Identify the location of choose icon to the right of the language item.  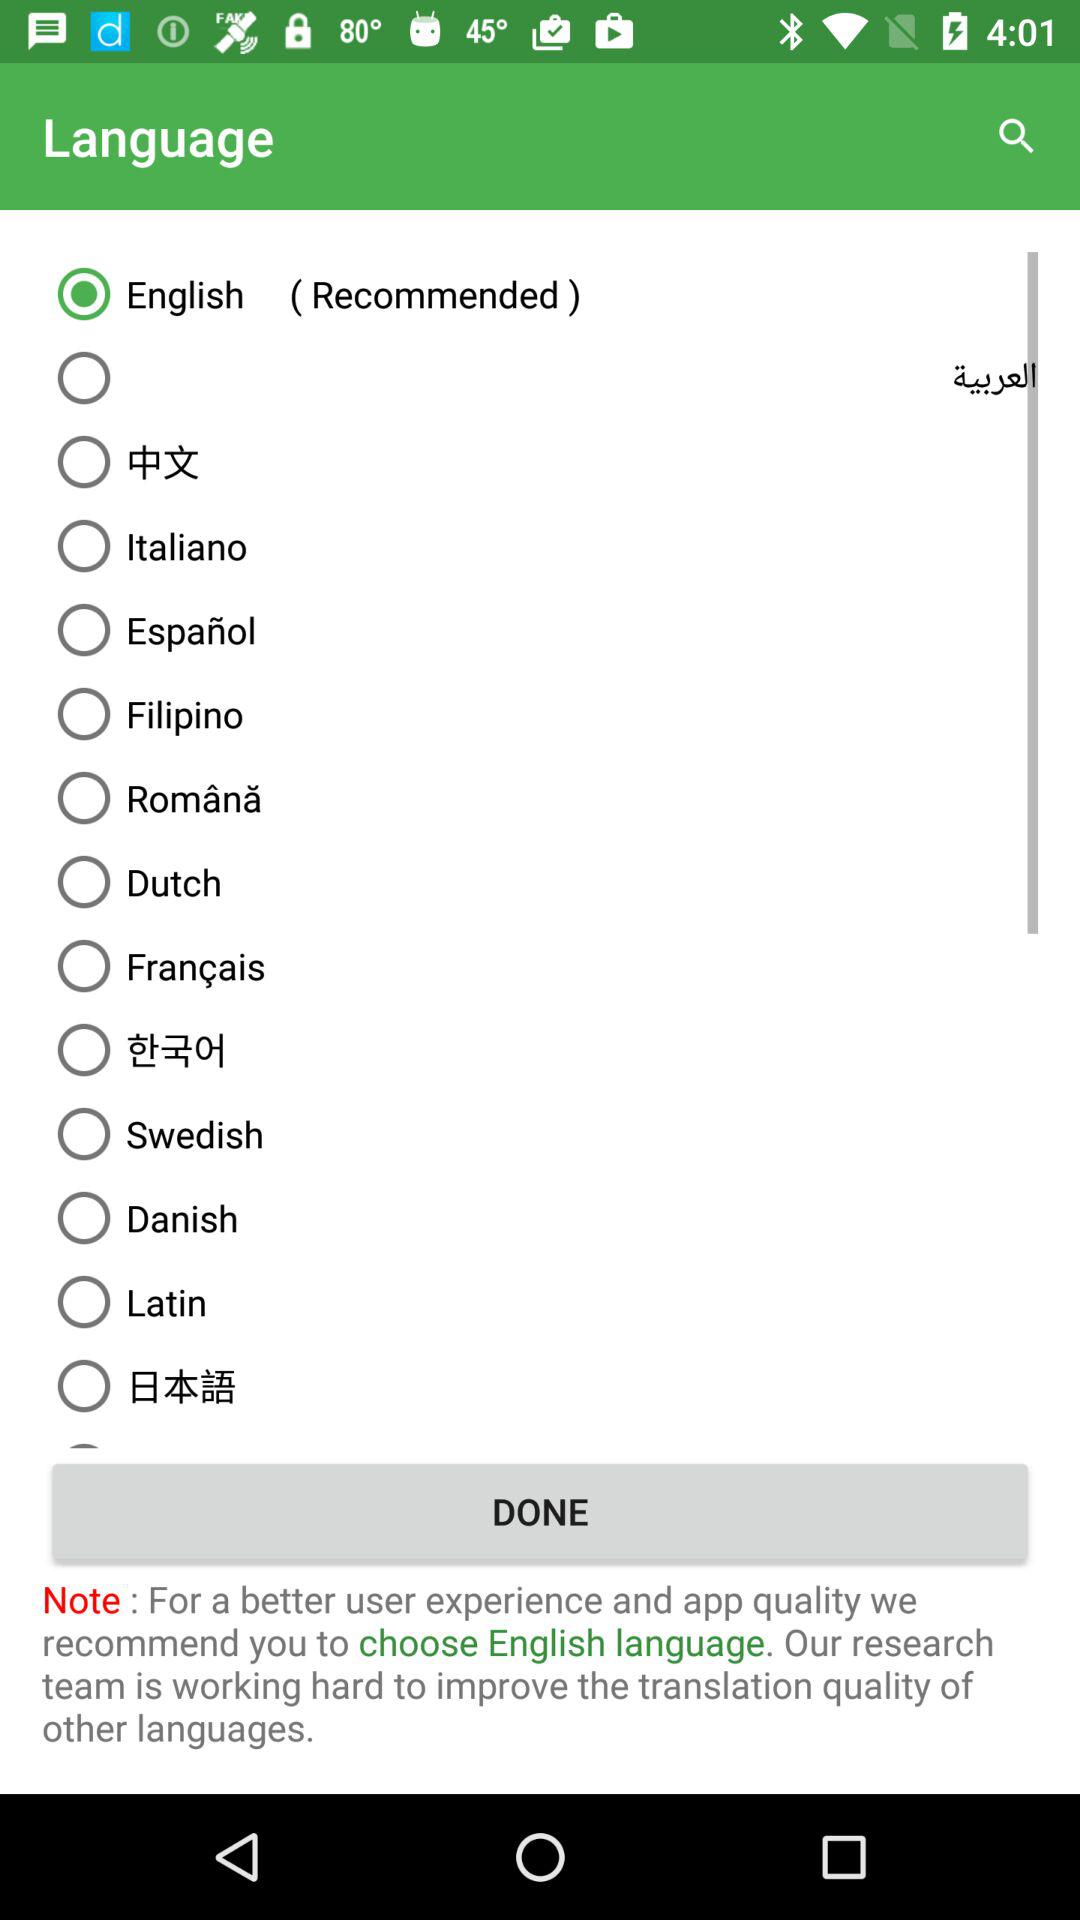
(1016, 136).